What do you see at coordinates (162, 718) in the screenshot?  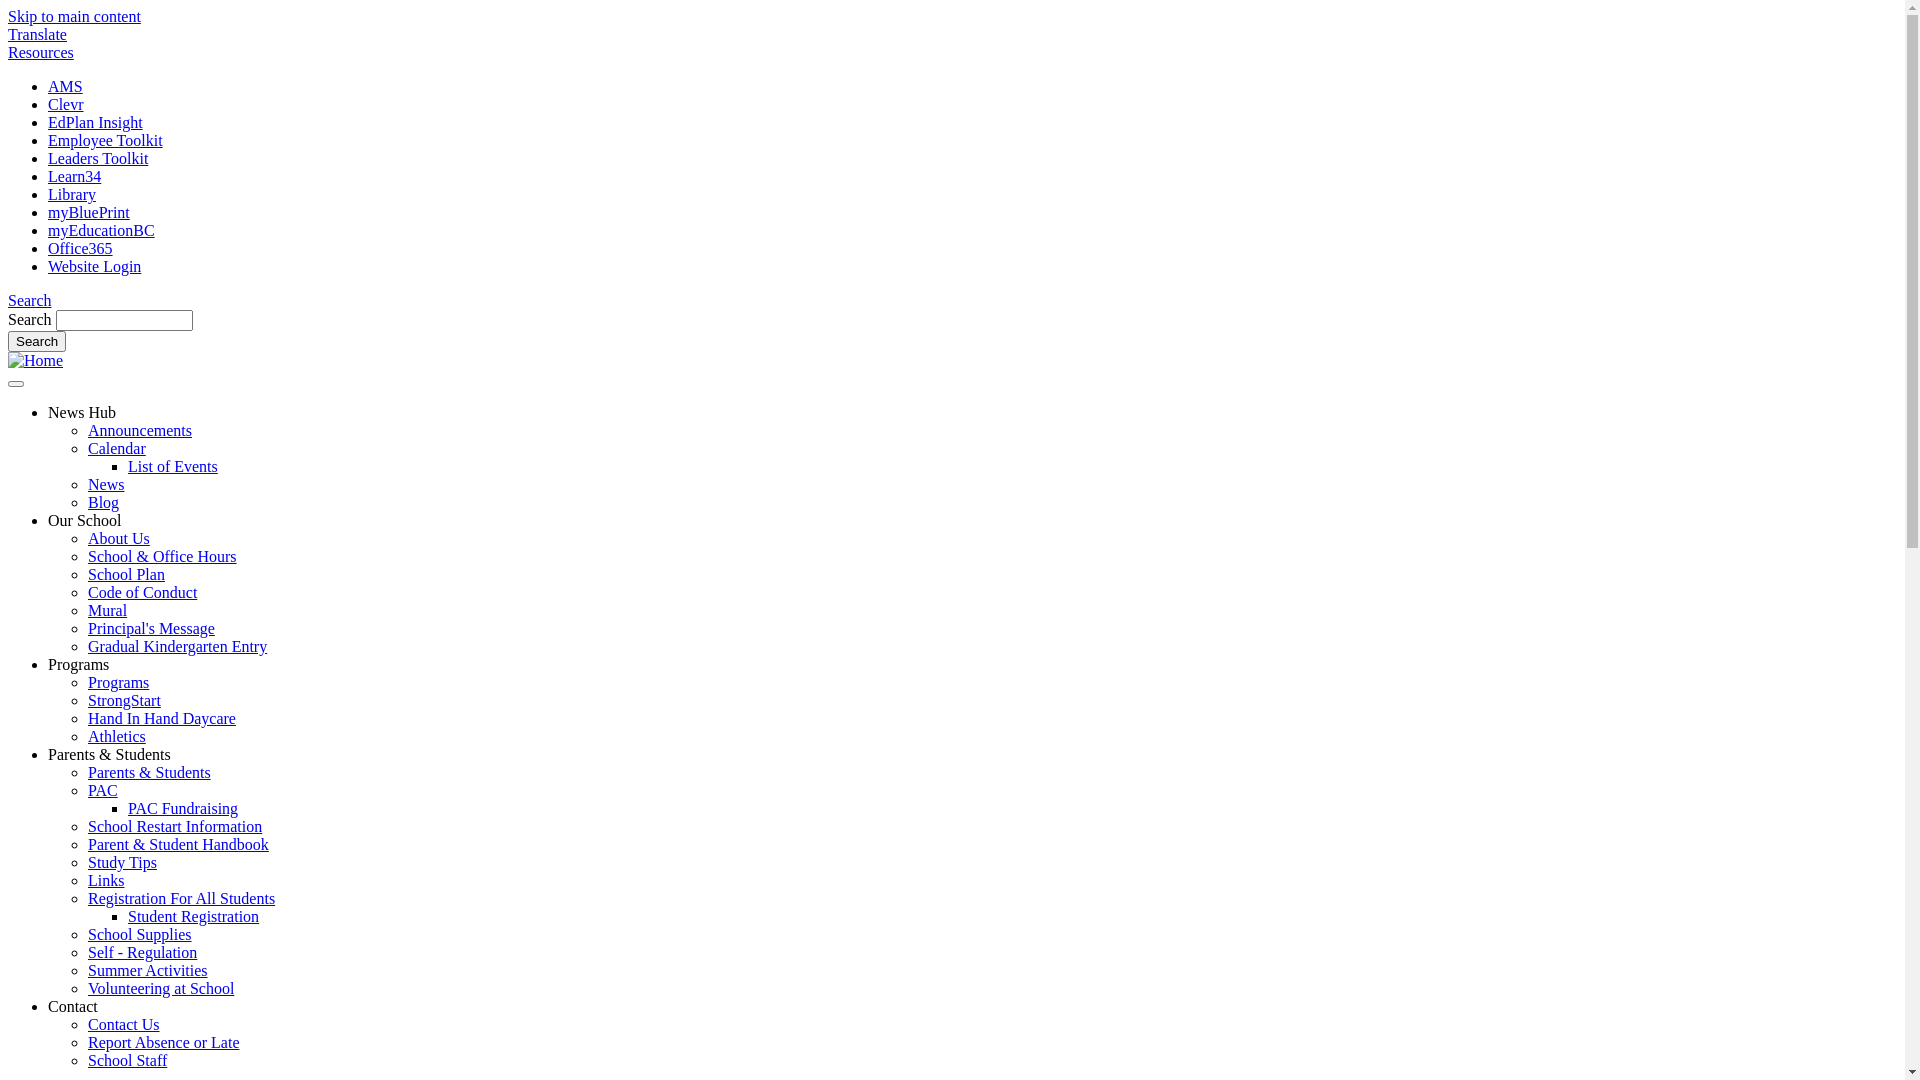 I see `Hand In Hand Daycare` at bounding box center [162, 718].